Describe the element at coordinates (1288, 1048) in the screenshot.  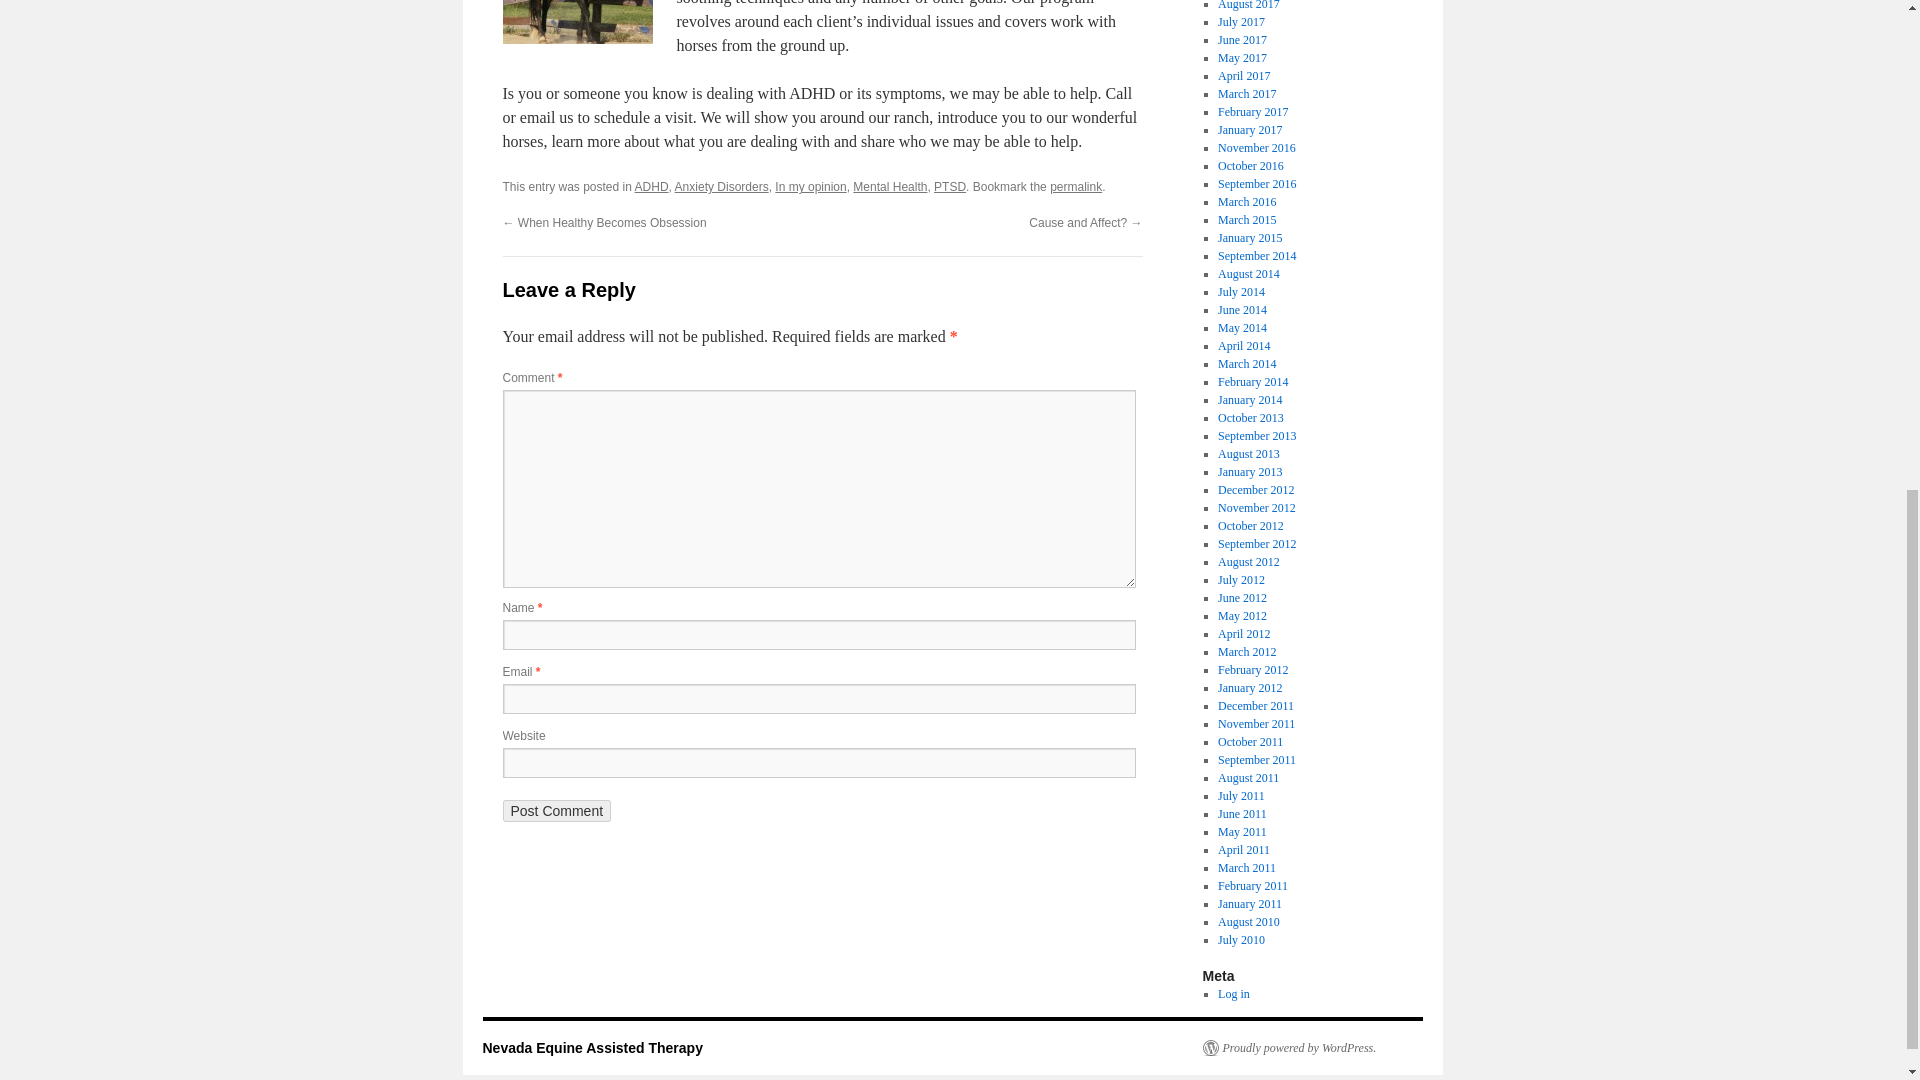
I see `Semantic Personal Publishing Platform` at that location.